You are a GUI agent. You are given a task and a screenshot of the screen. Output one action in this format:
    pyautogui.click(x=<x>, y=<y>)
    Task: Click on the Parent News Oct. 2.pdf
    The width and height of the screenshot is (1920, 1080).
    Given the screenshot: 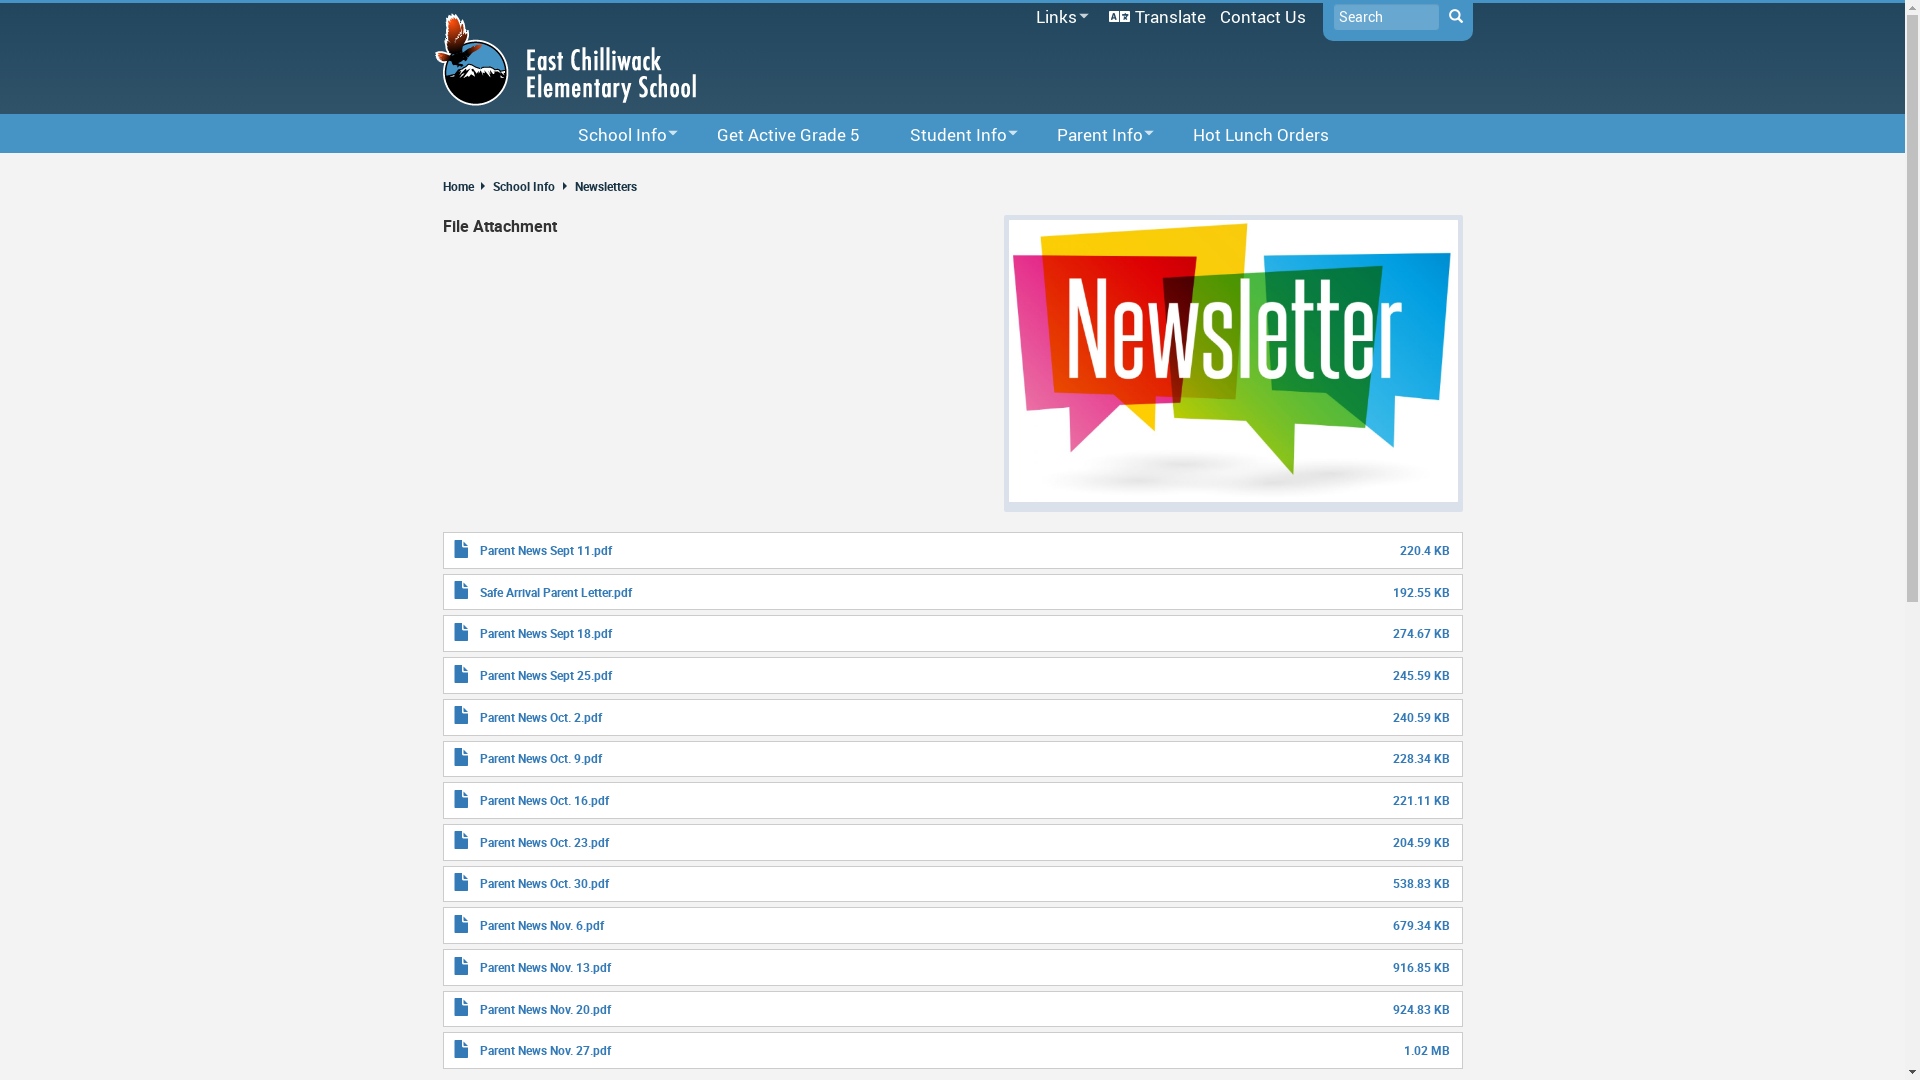 What is the action you would take?
    pyautogui.click(x=541, y=717)
    